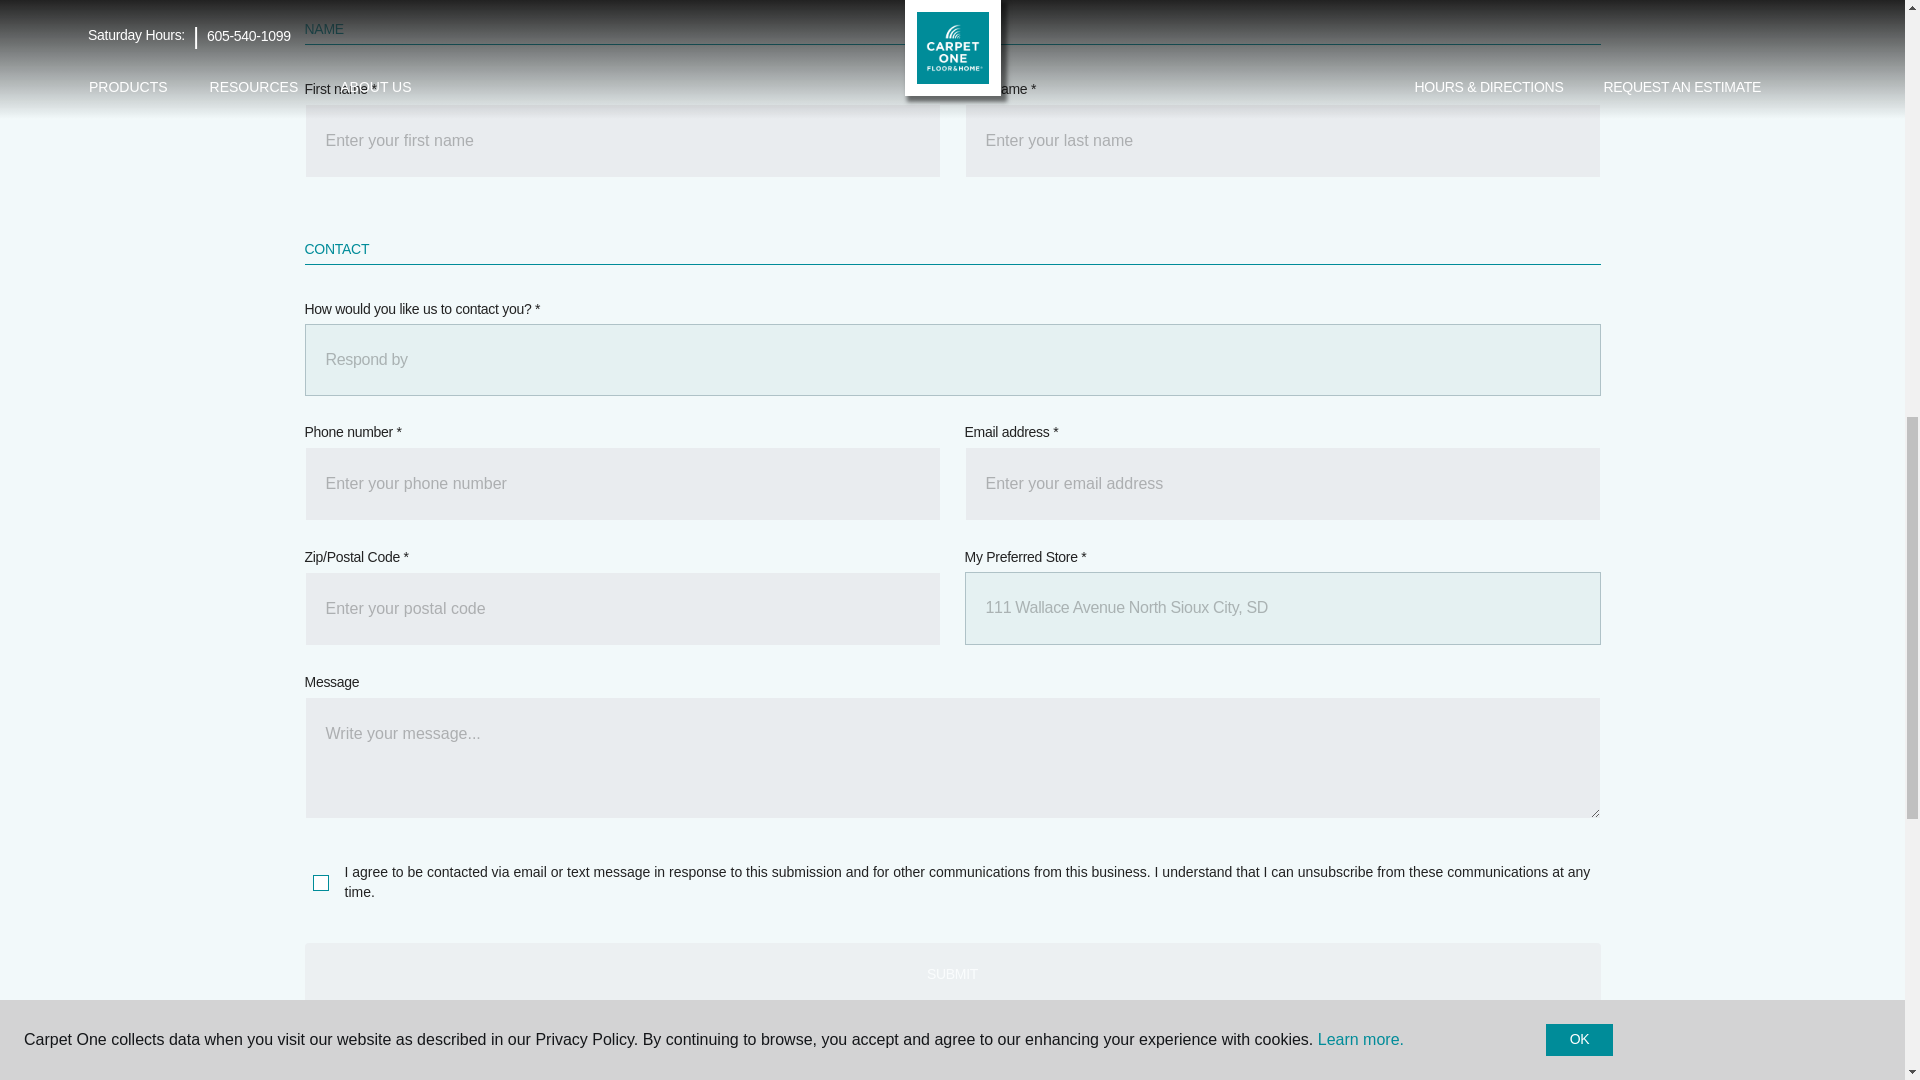  Describe the element at coordinates (622, 140) in the screenshot. I see `FirstName` at that location.